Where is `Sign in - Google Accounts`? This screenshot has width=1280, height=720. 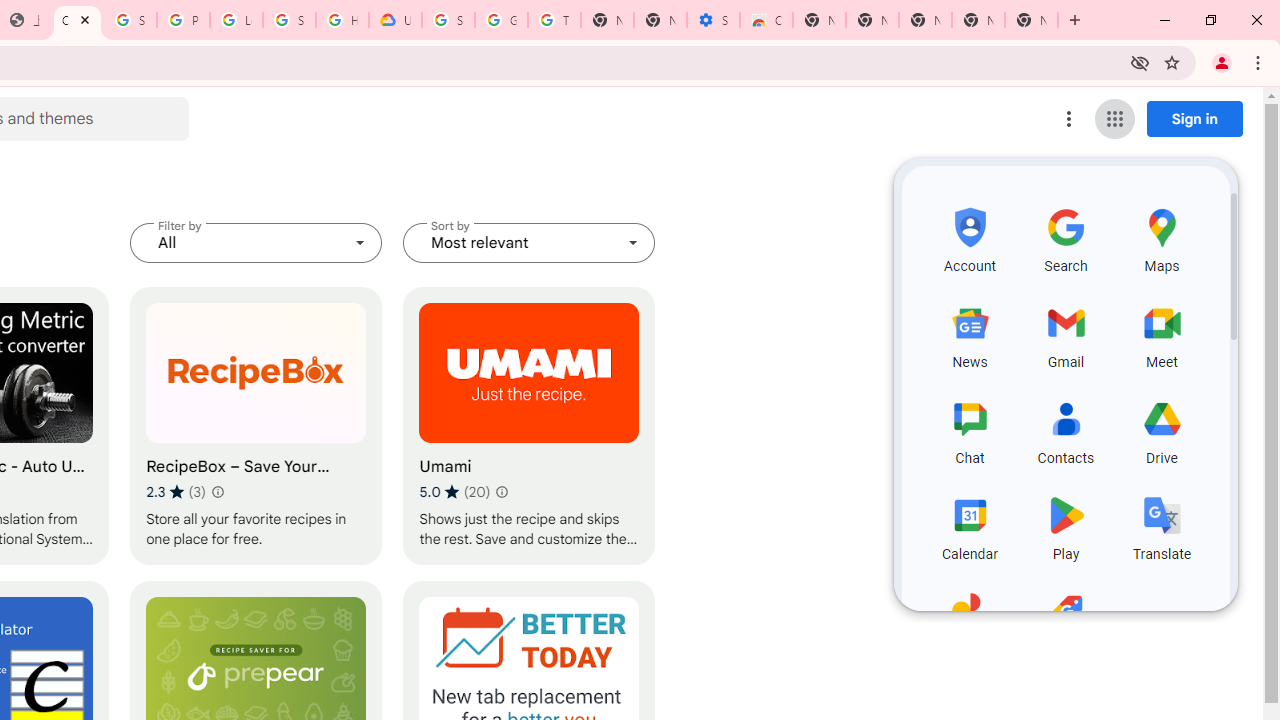
Sign in - Google Accounts is located at coordinates (130, 20).